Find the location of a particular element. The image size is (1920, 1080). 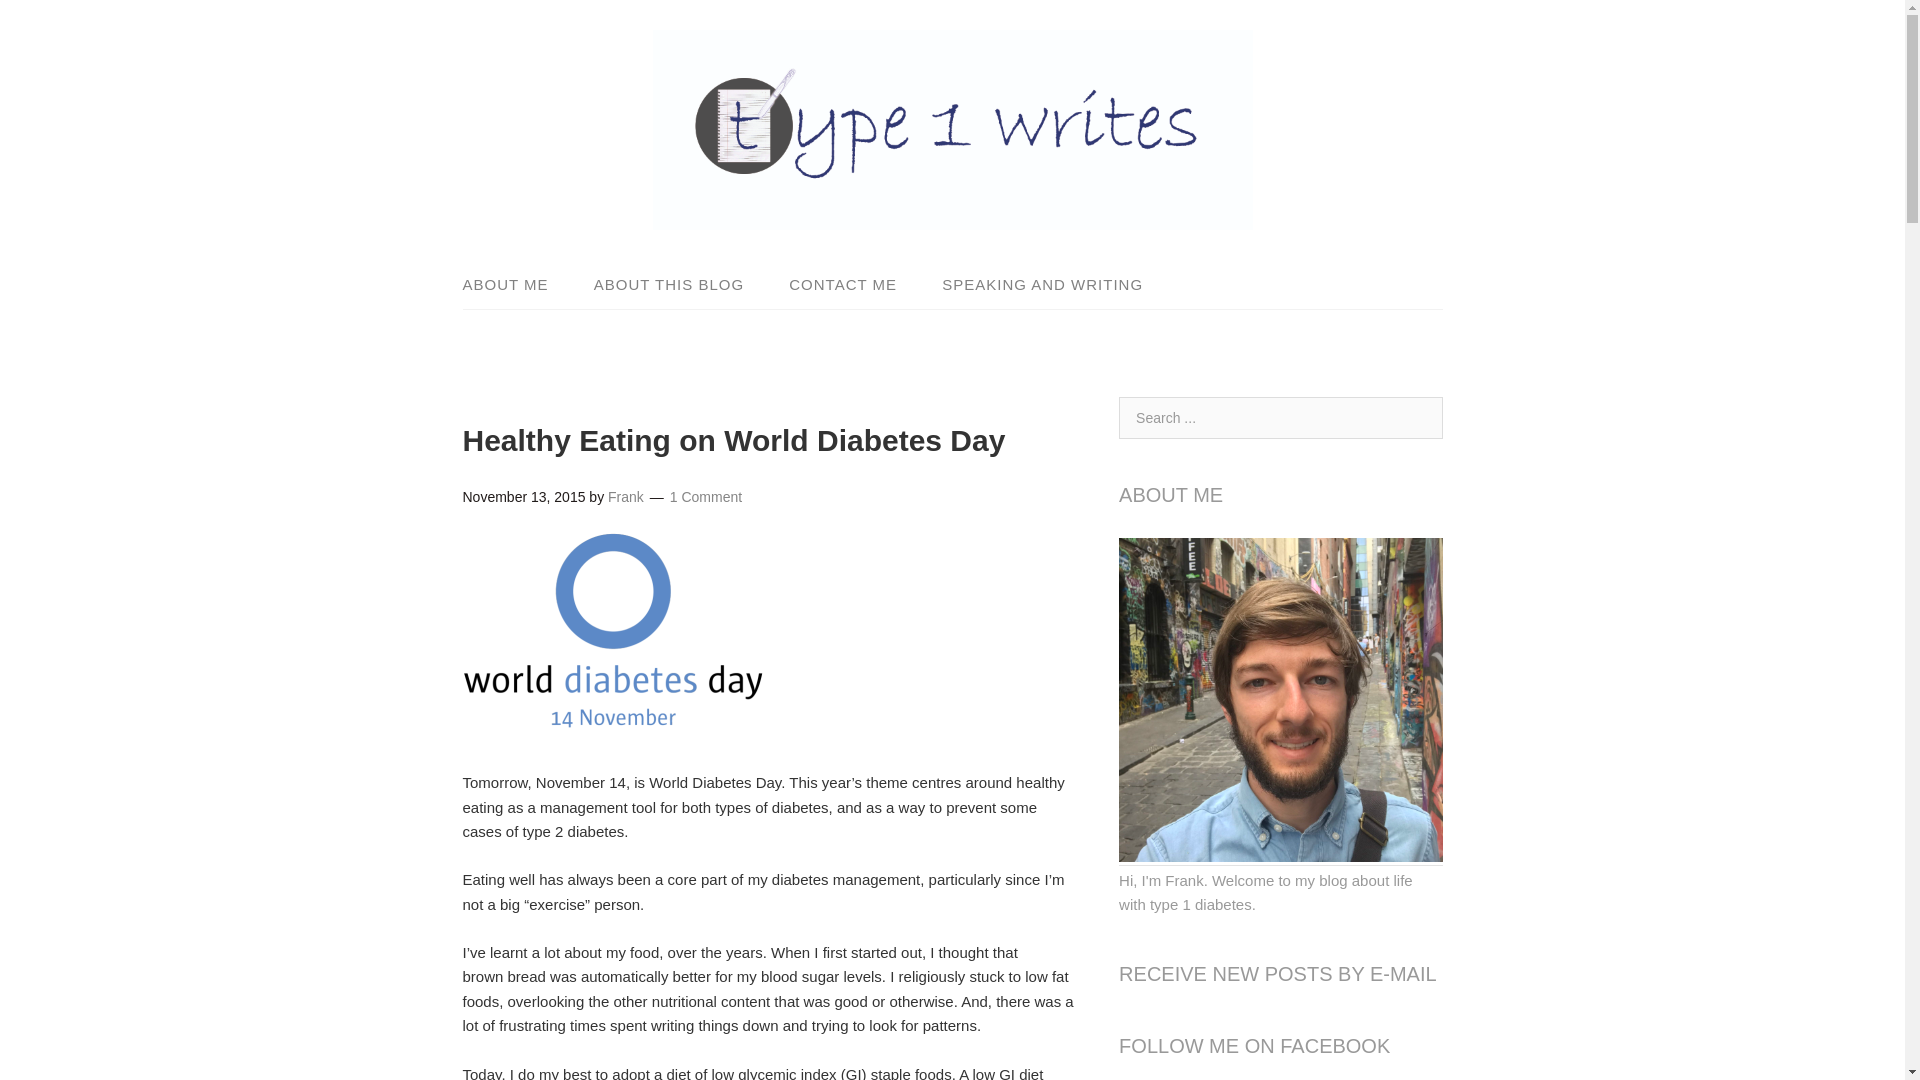

Friday, November 13, 2015, 6:00 am is located at coordinates (524, 497).